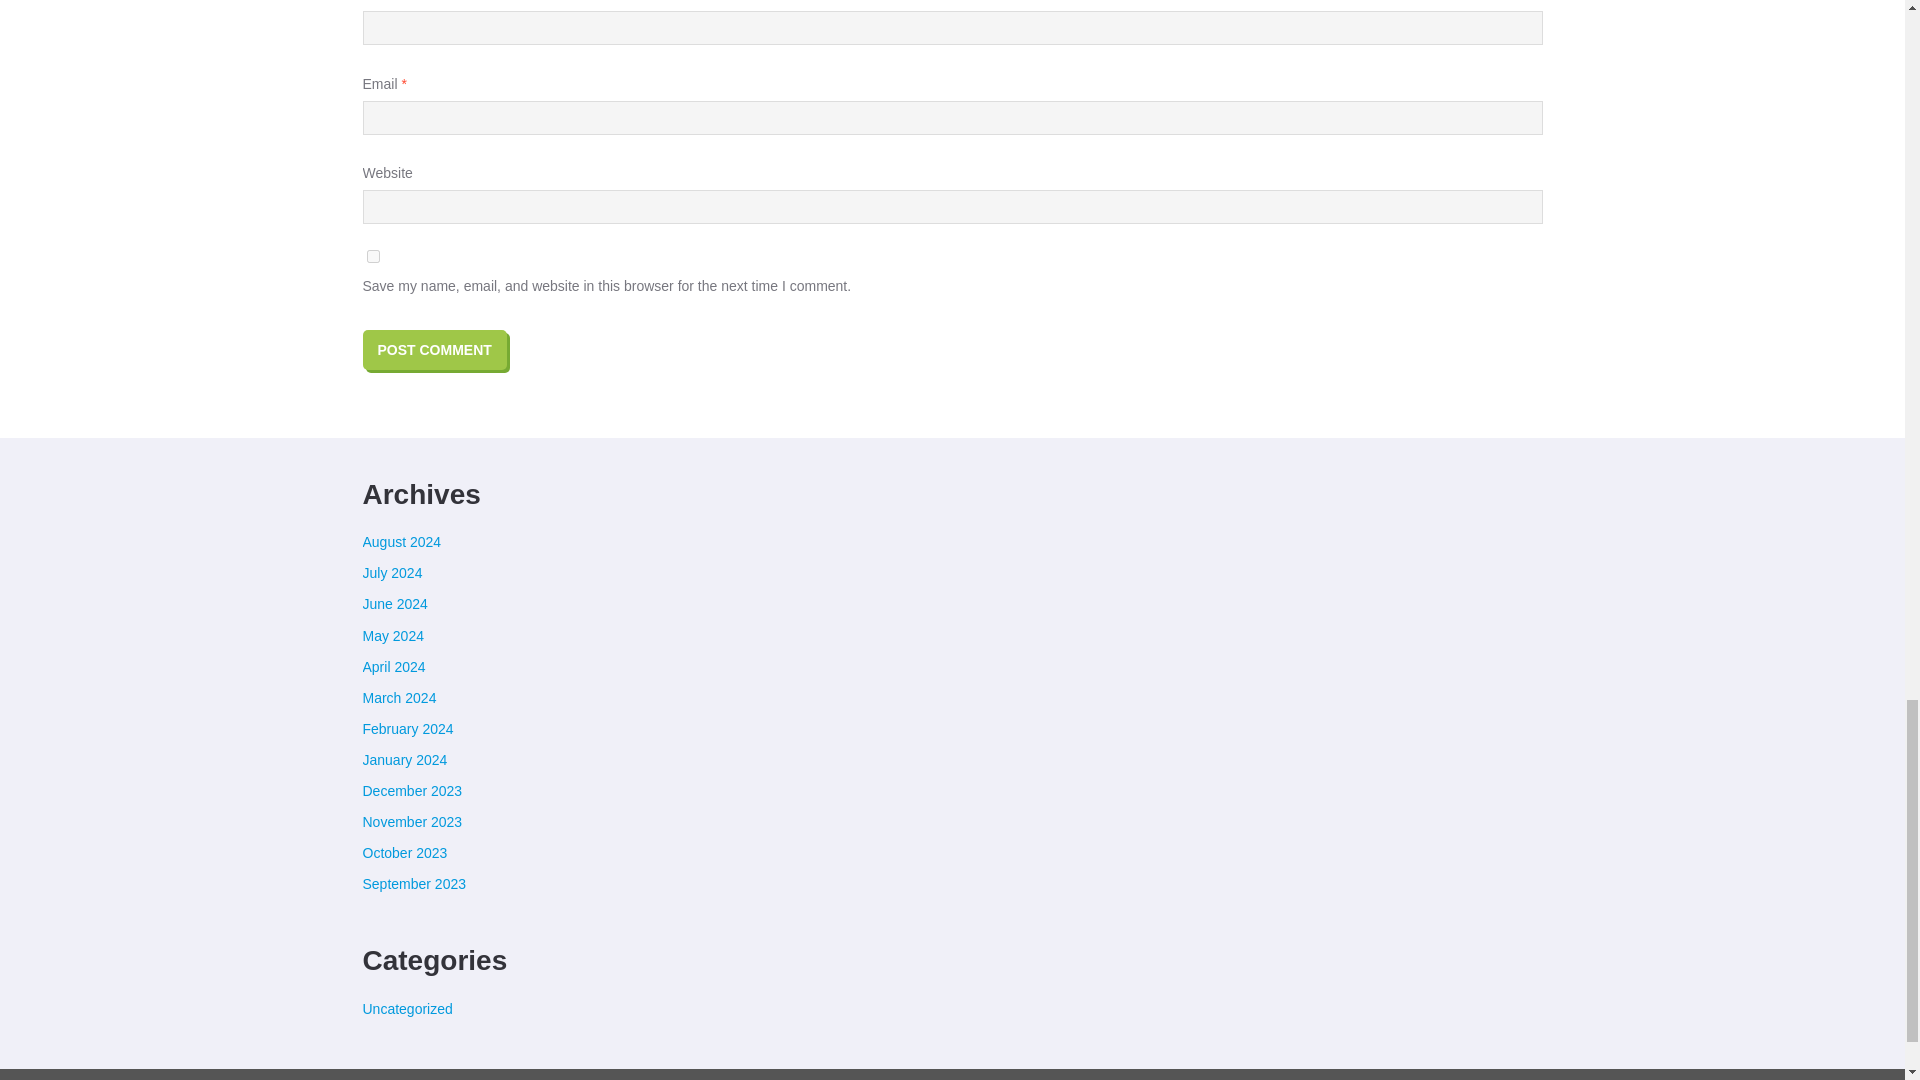 This screenshot has width=1920, height=1080. Describe the element at coordinates (372, 256) in the screenshot. I see `yes` at that location.